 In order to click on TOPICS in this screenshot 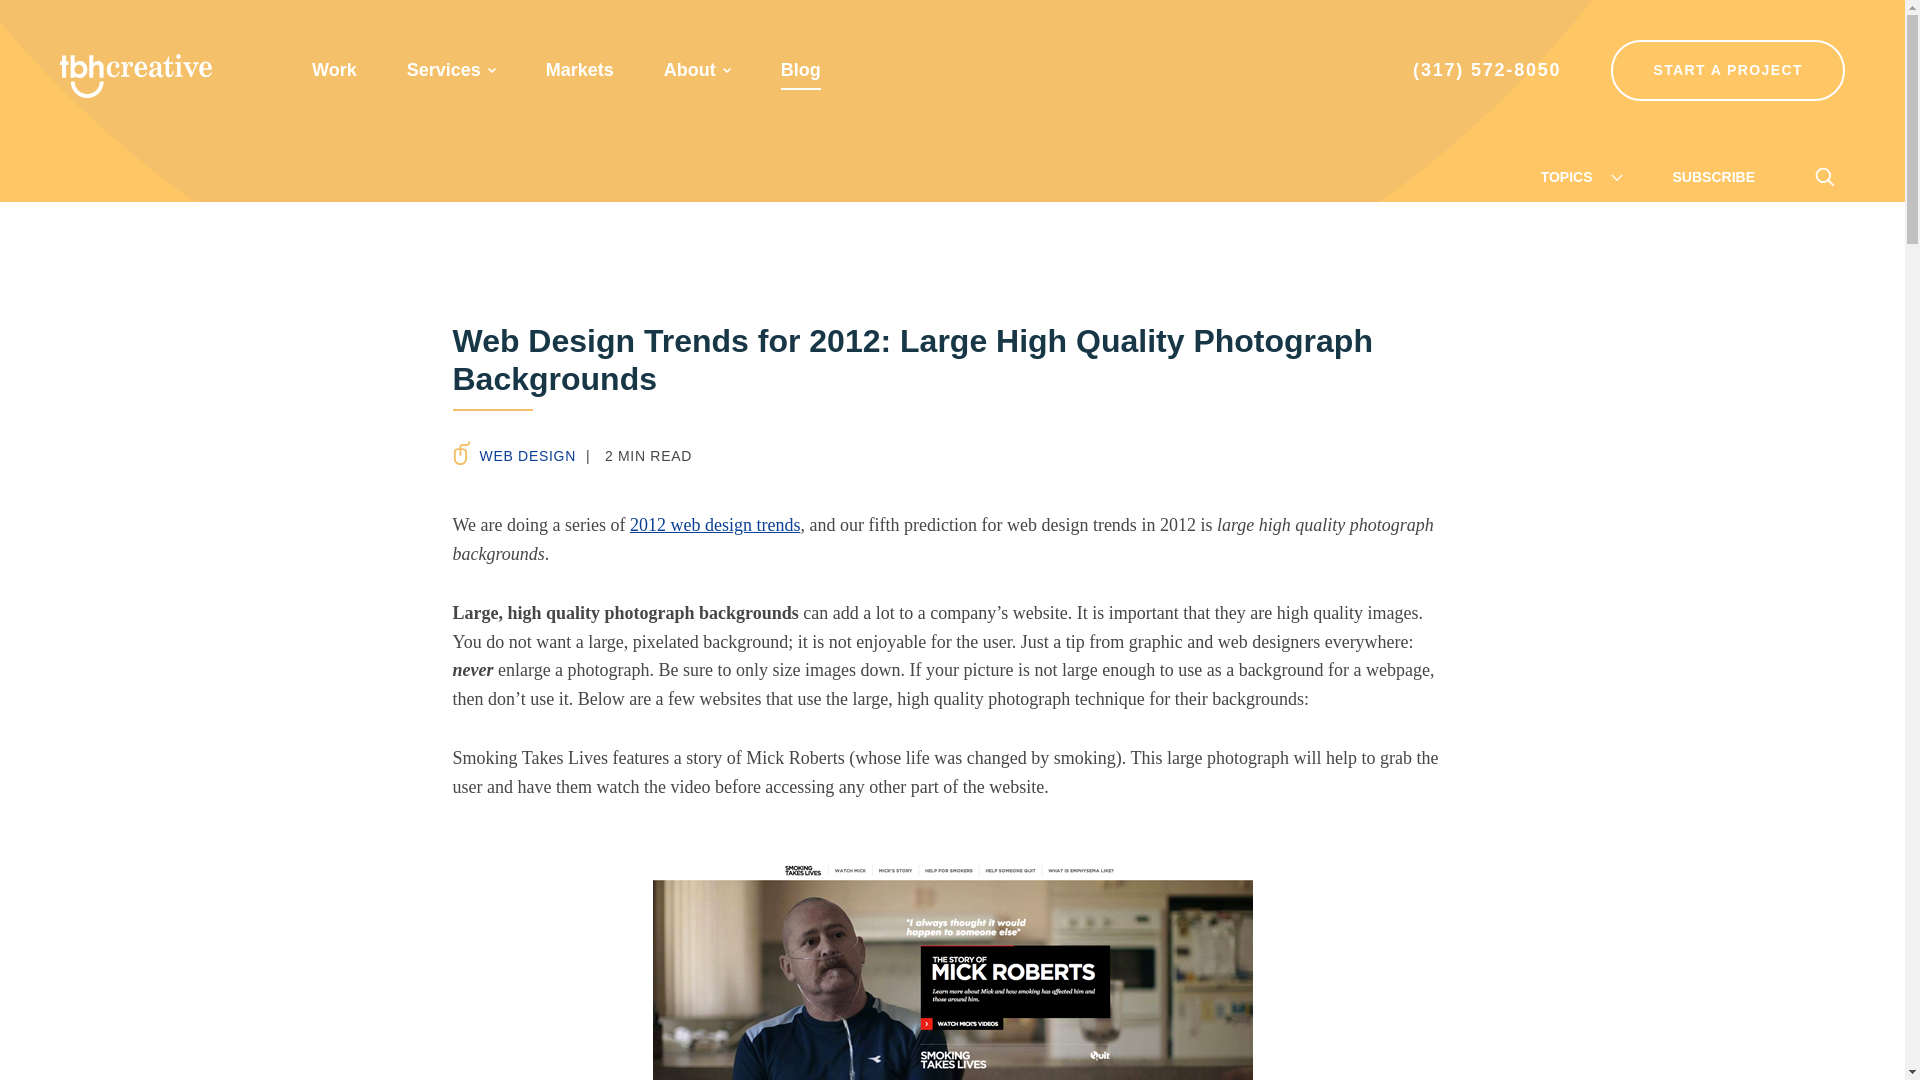, I will do `click(1582, 176)`.